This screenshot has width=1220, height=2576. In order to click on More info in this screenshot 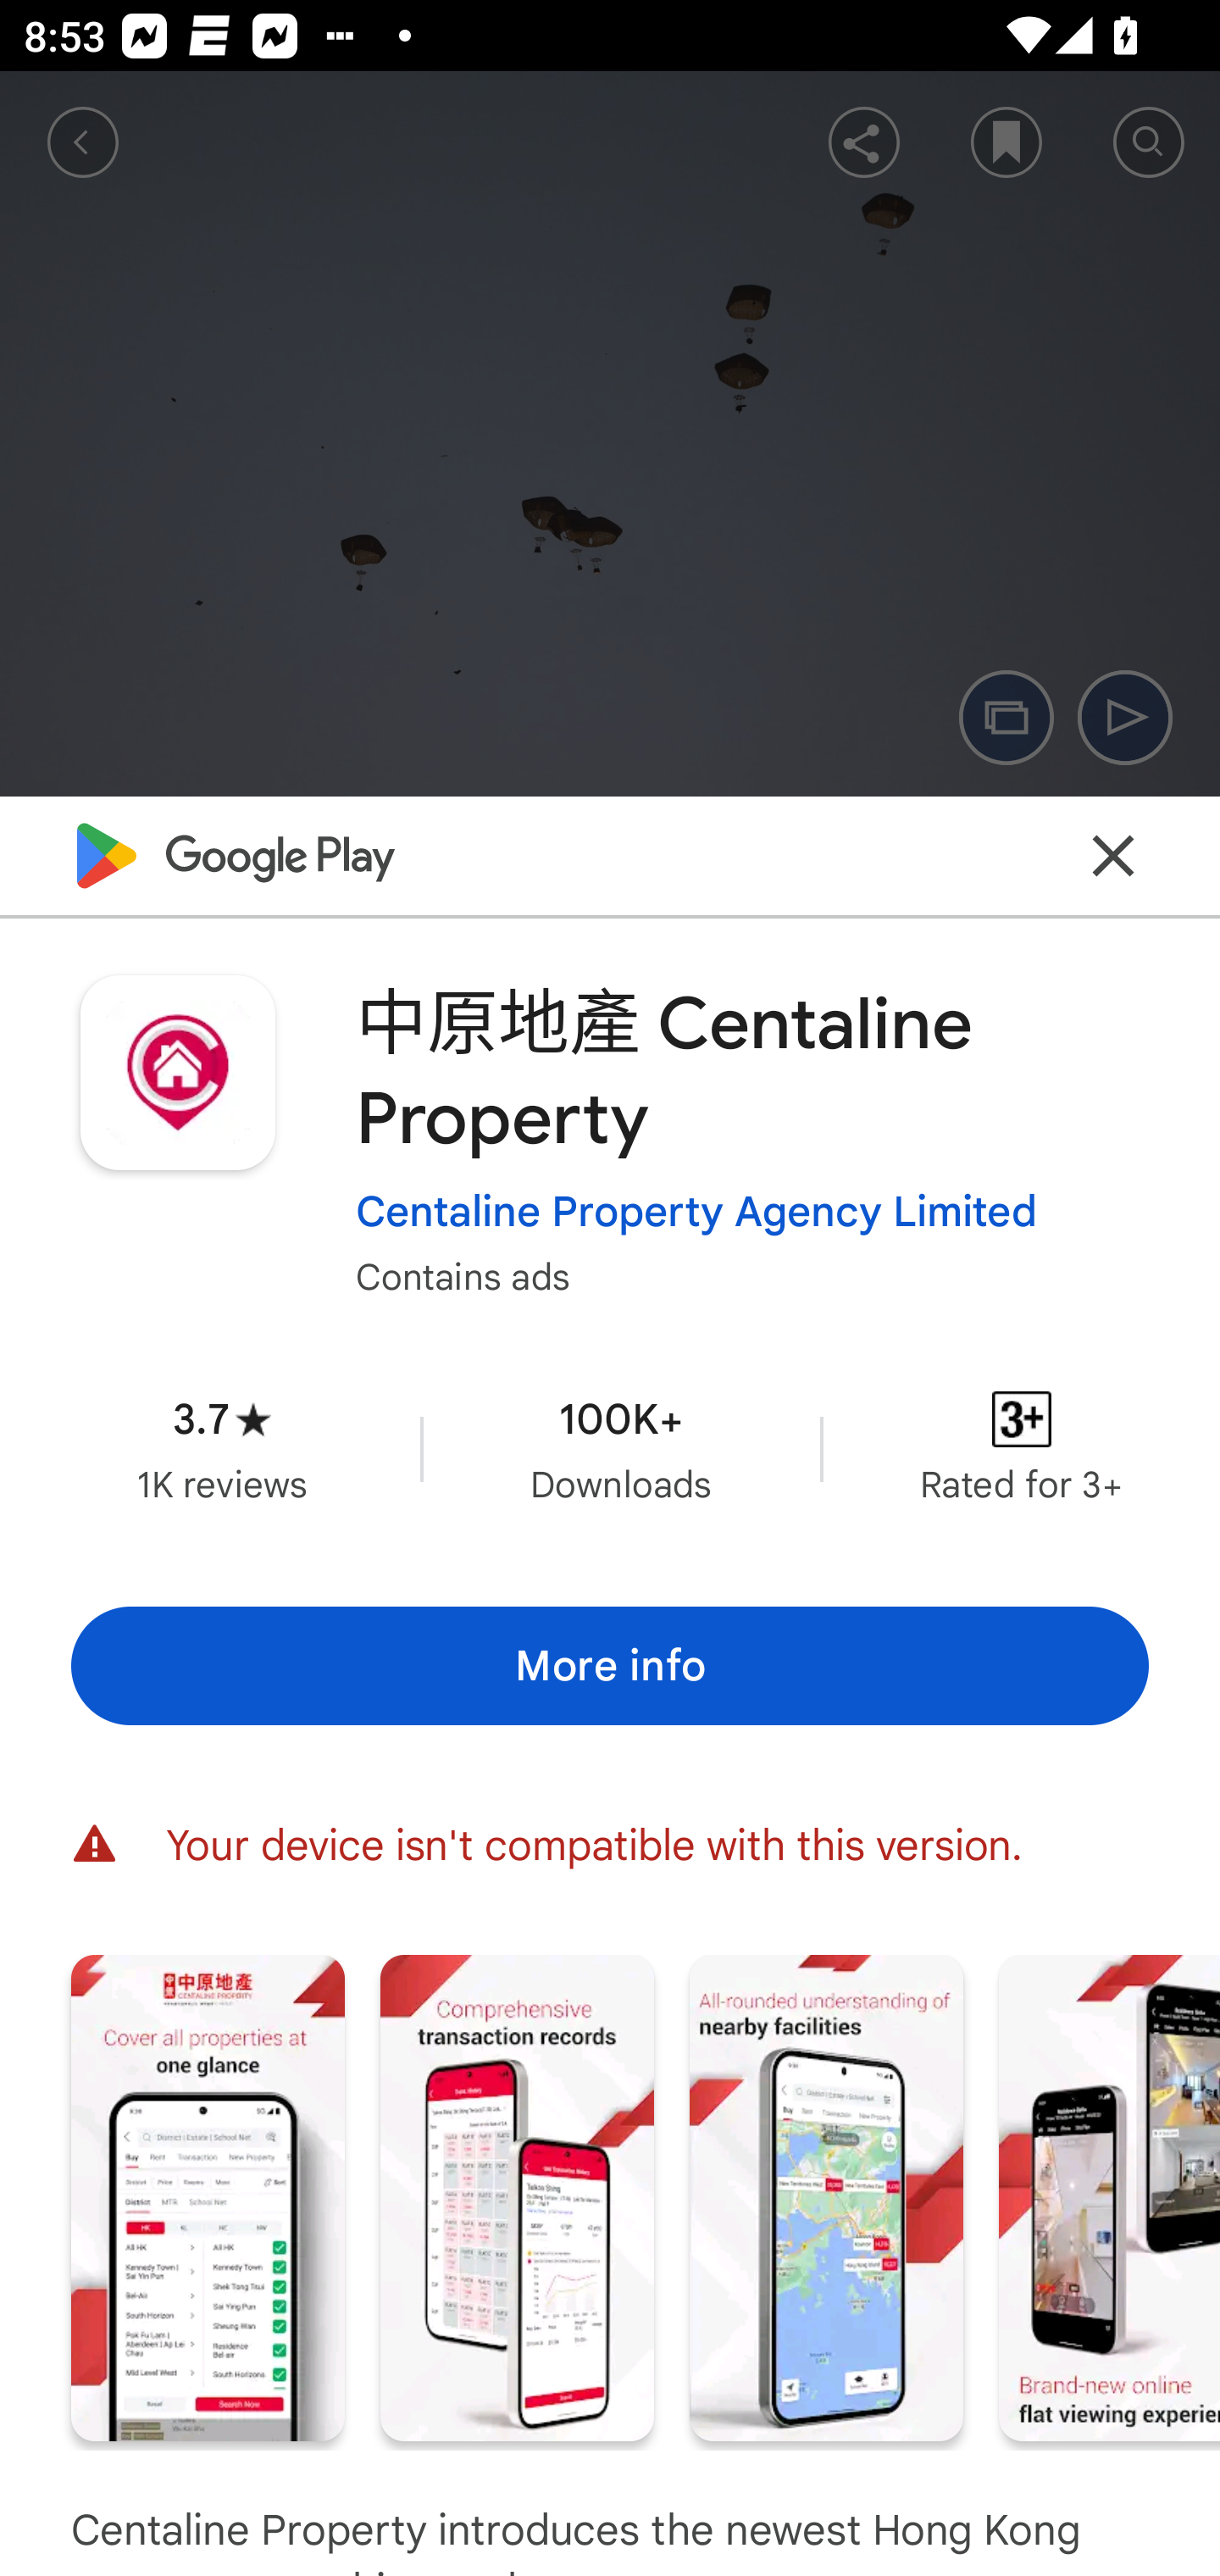, I will do `click(610, 1666)`.